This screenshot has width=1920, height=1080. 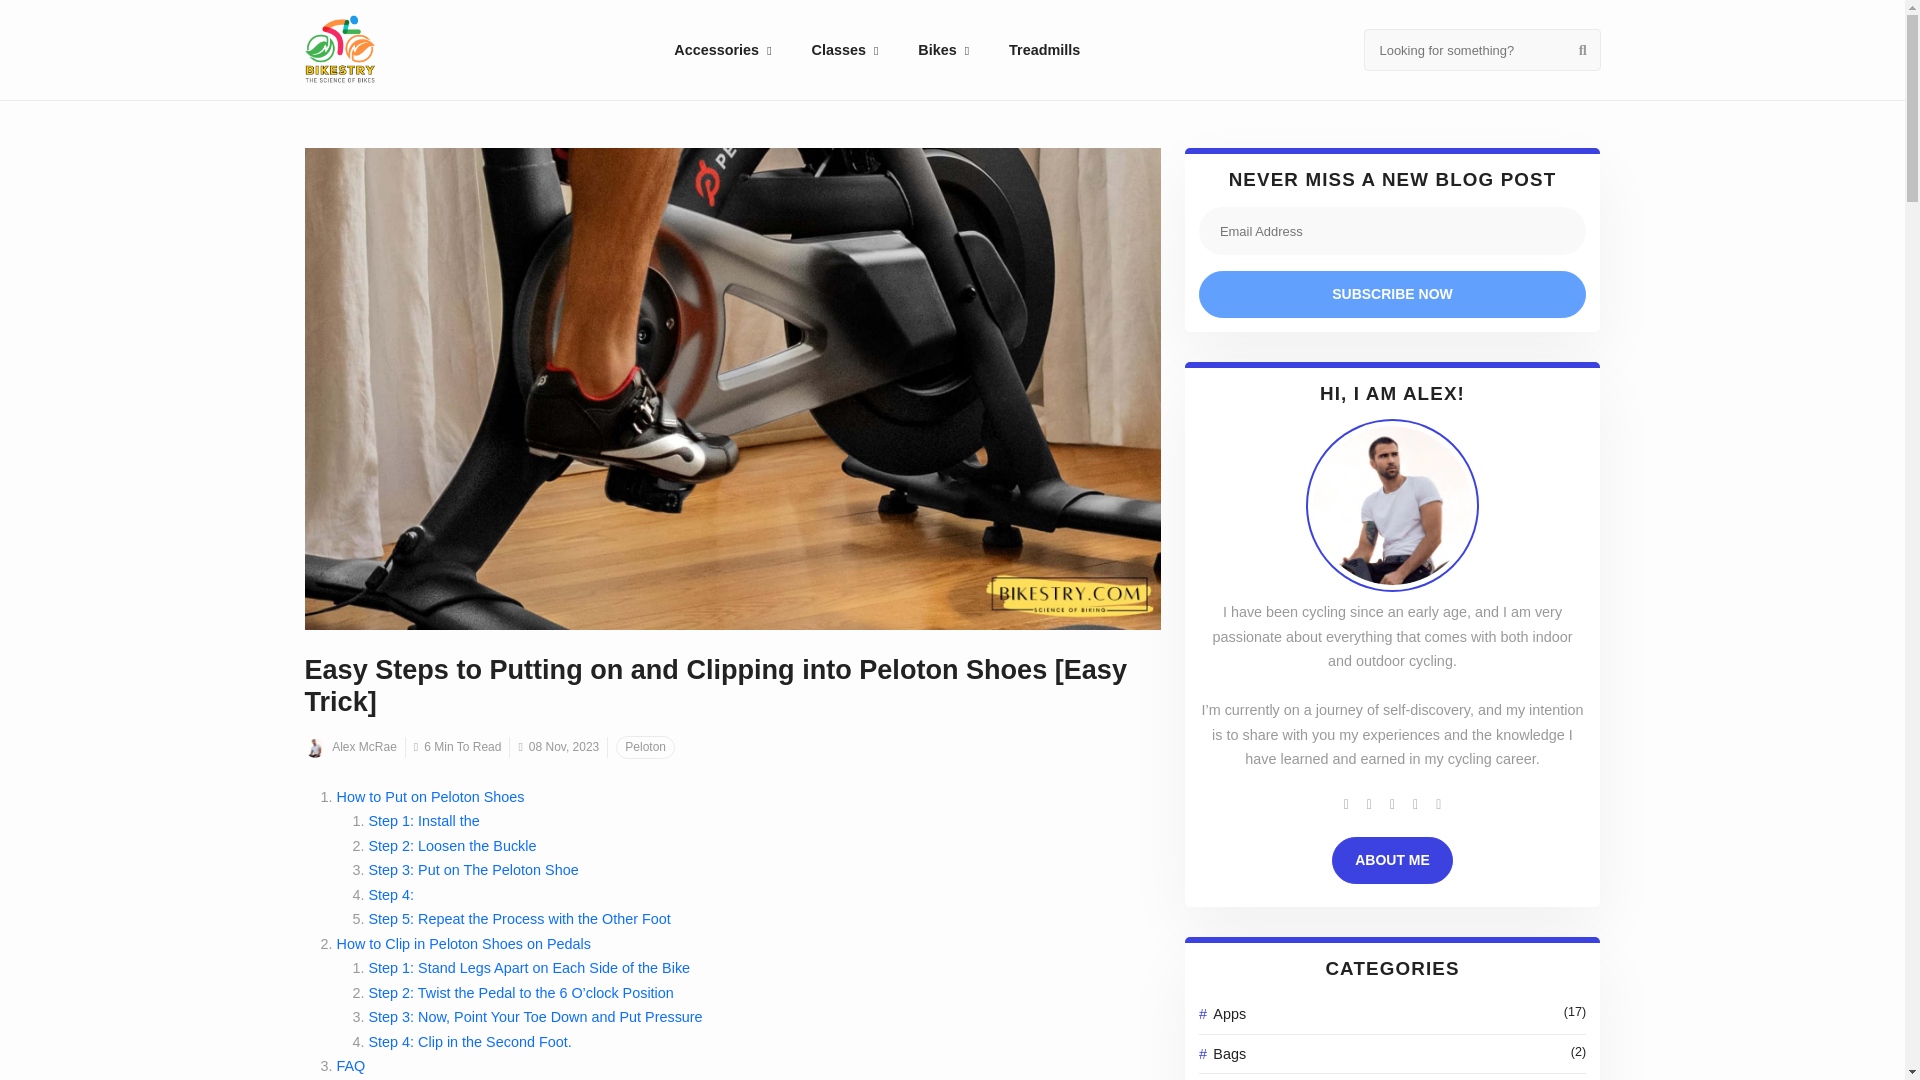 I want to click on Bikes, so click(x=943, y=50).